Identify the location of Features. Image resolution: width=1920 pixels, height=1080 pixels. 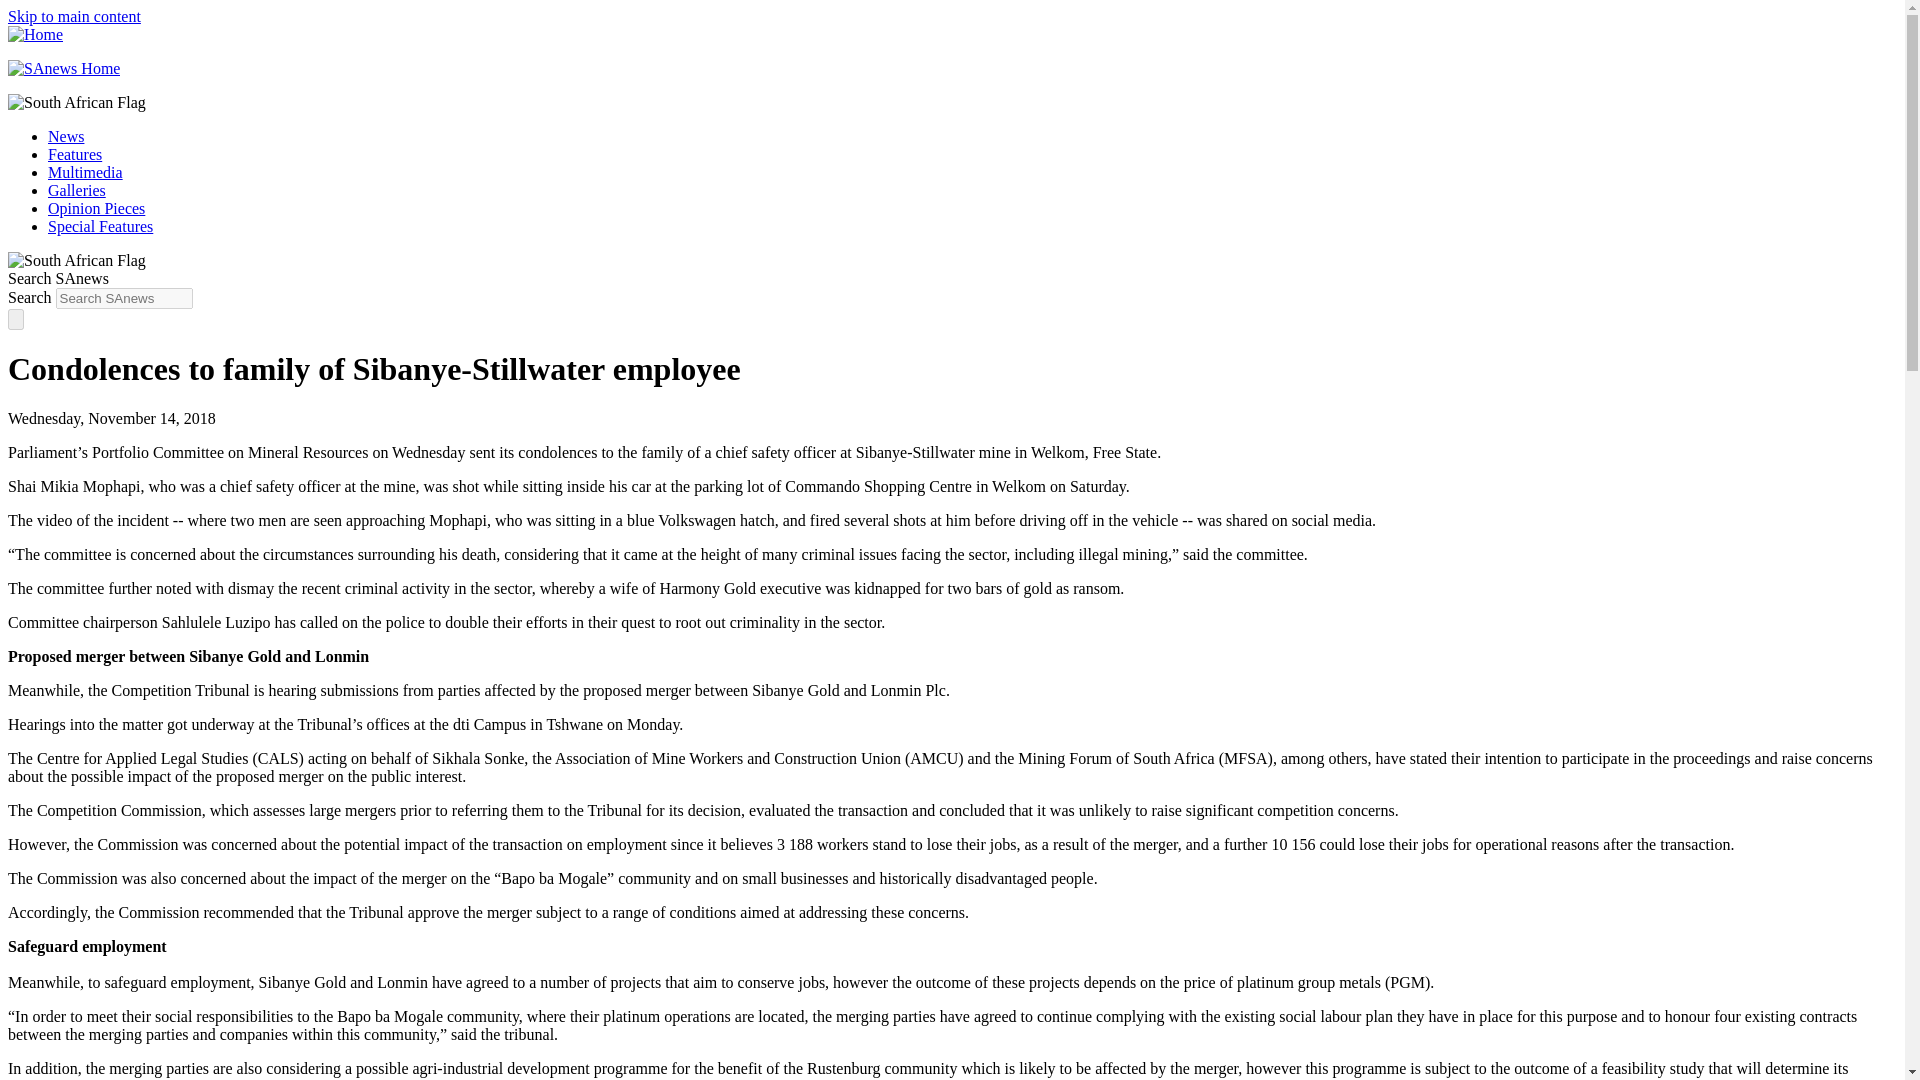
(74, 154).